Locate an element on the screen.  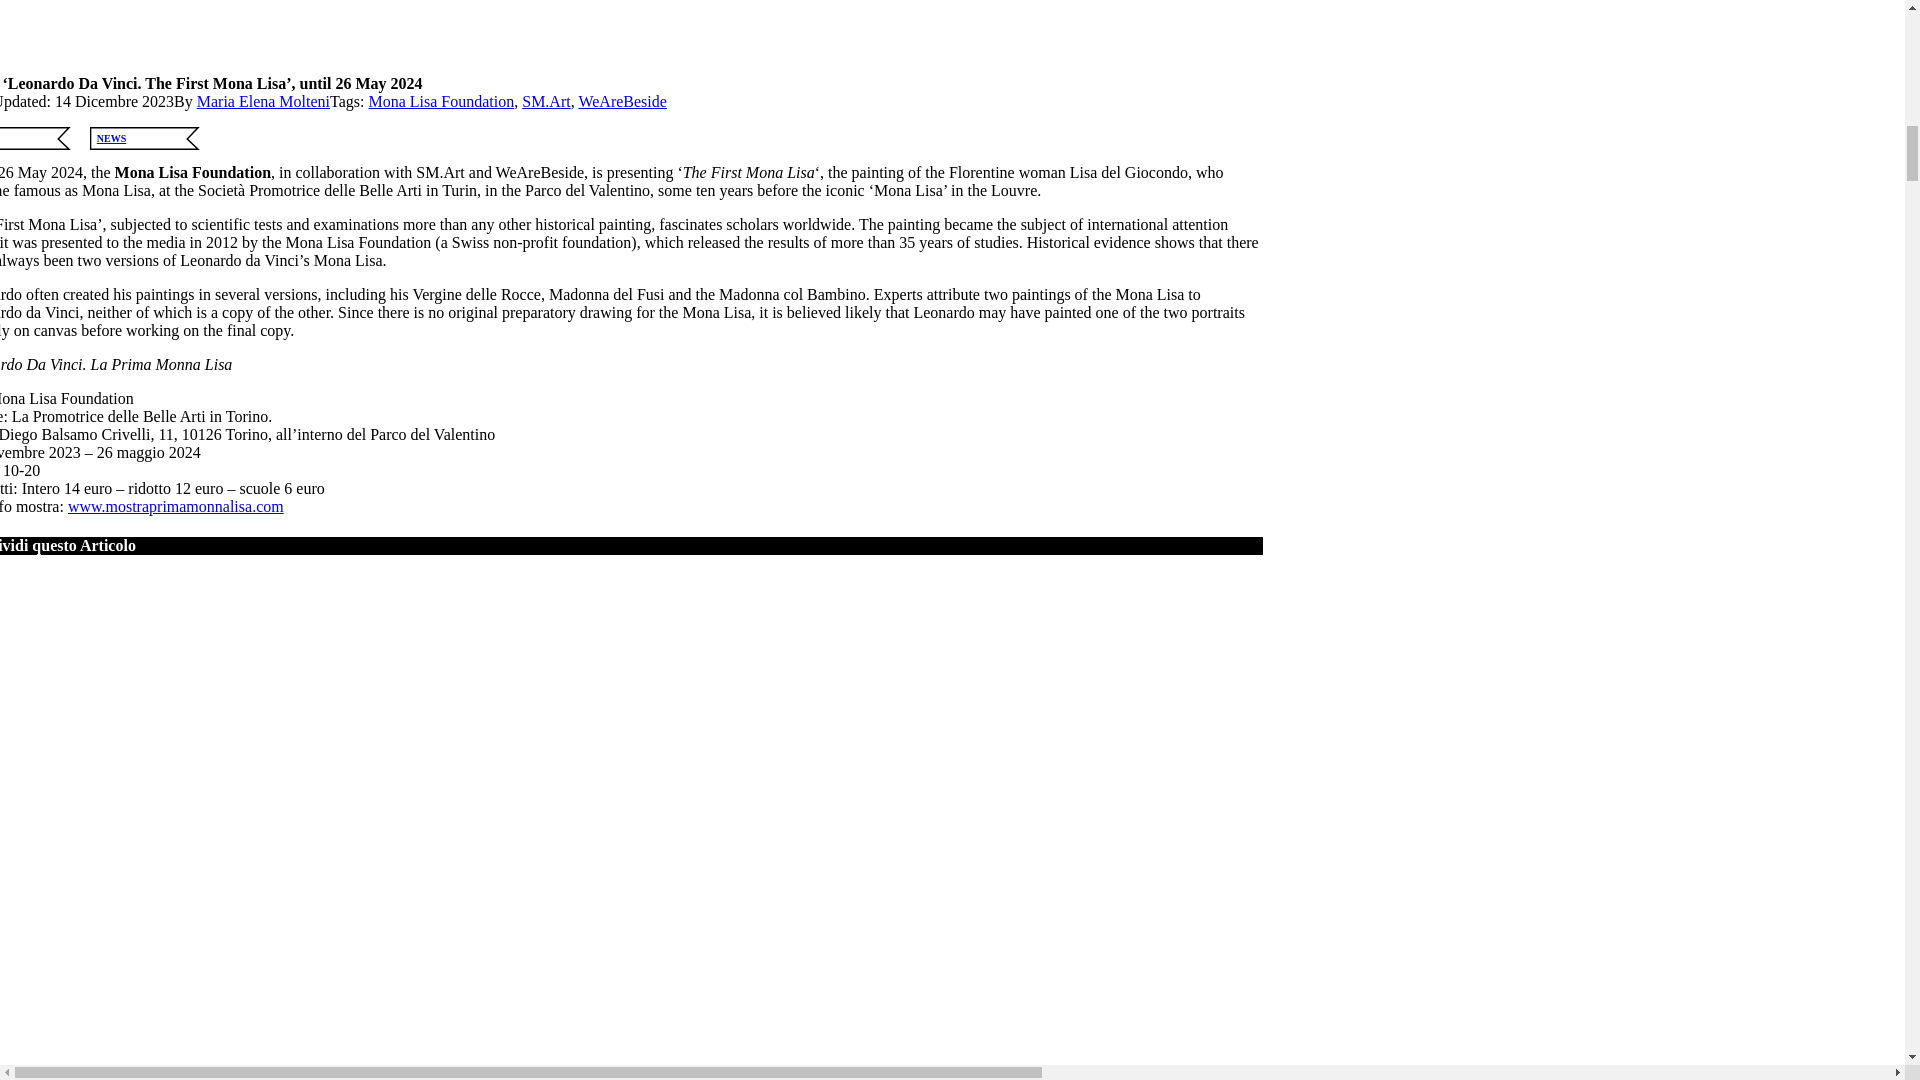
Mona Lisa Foundation is located at coordinates (441, 101).